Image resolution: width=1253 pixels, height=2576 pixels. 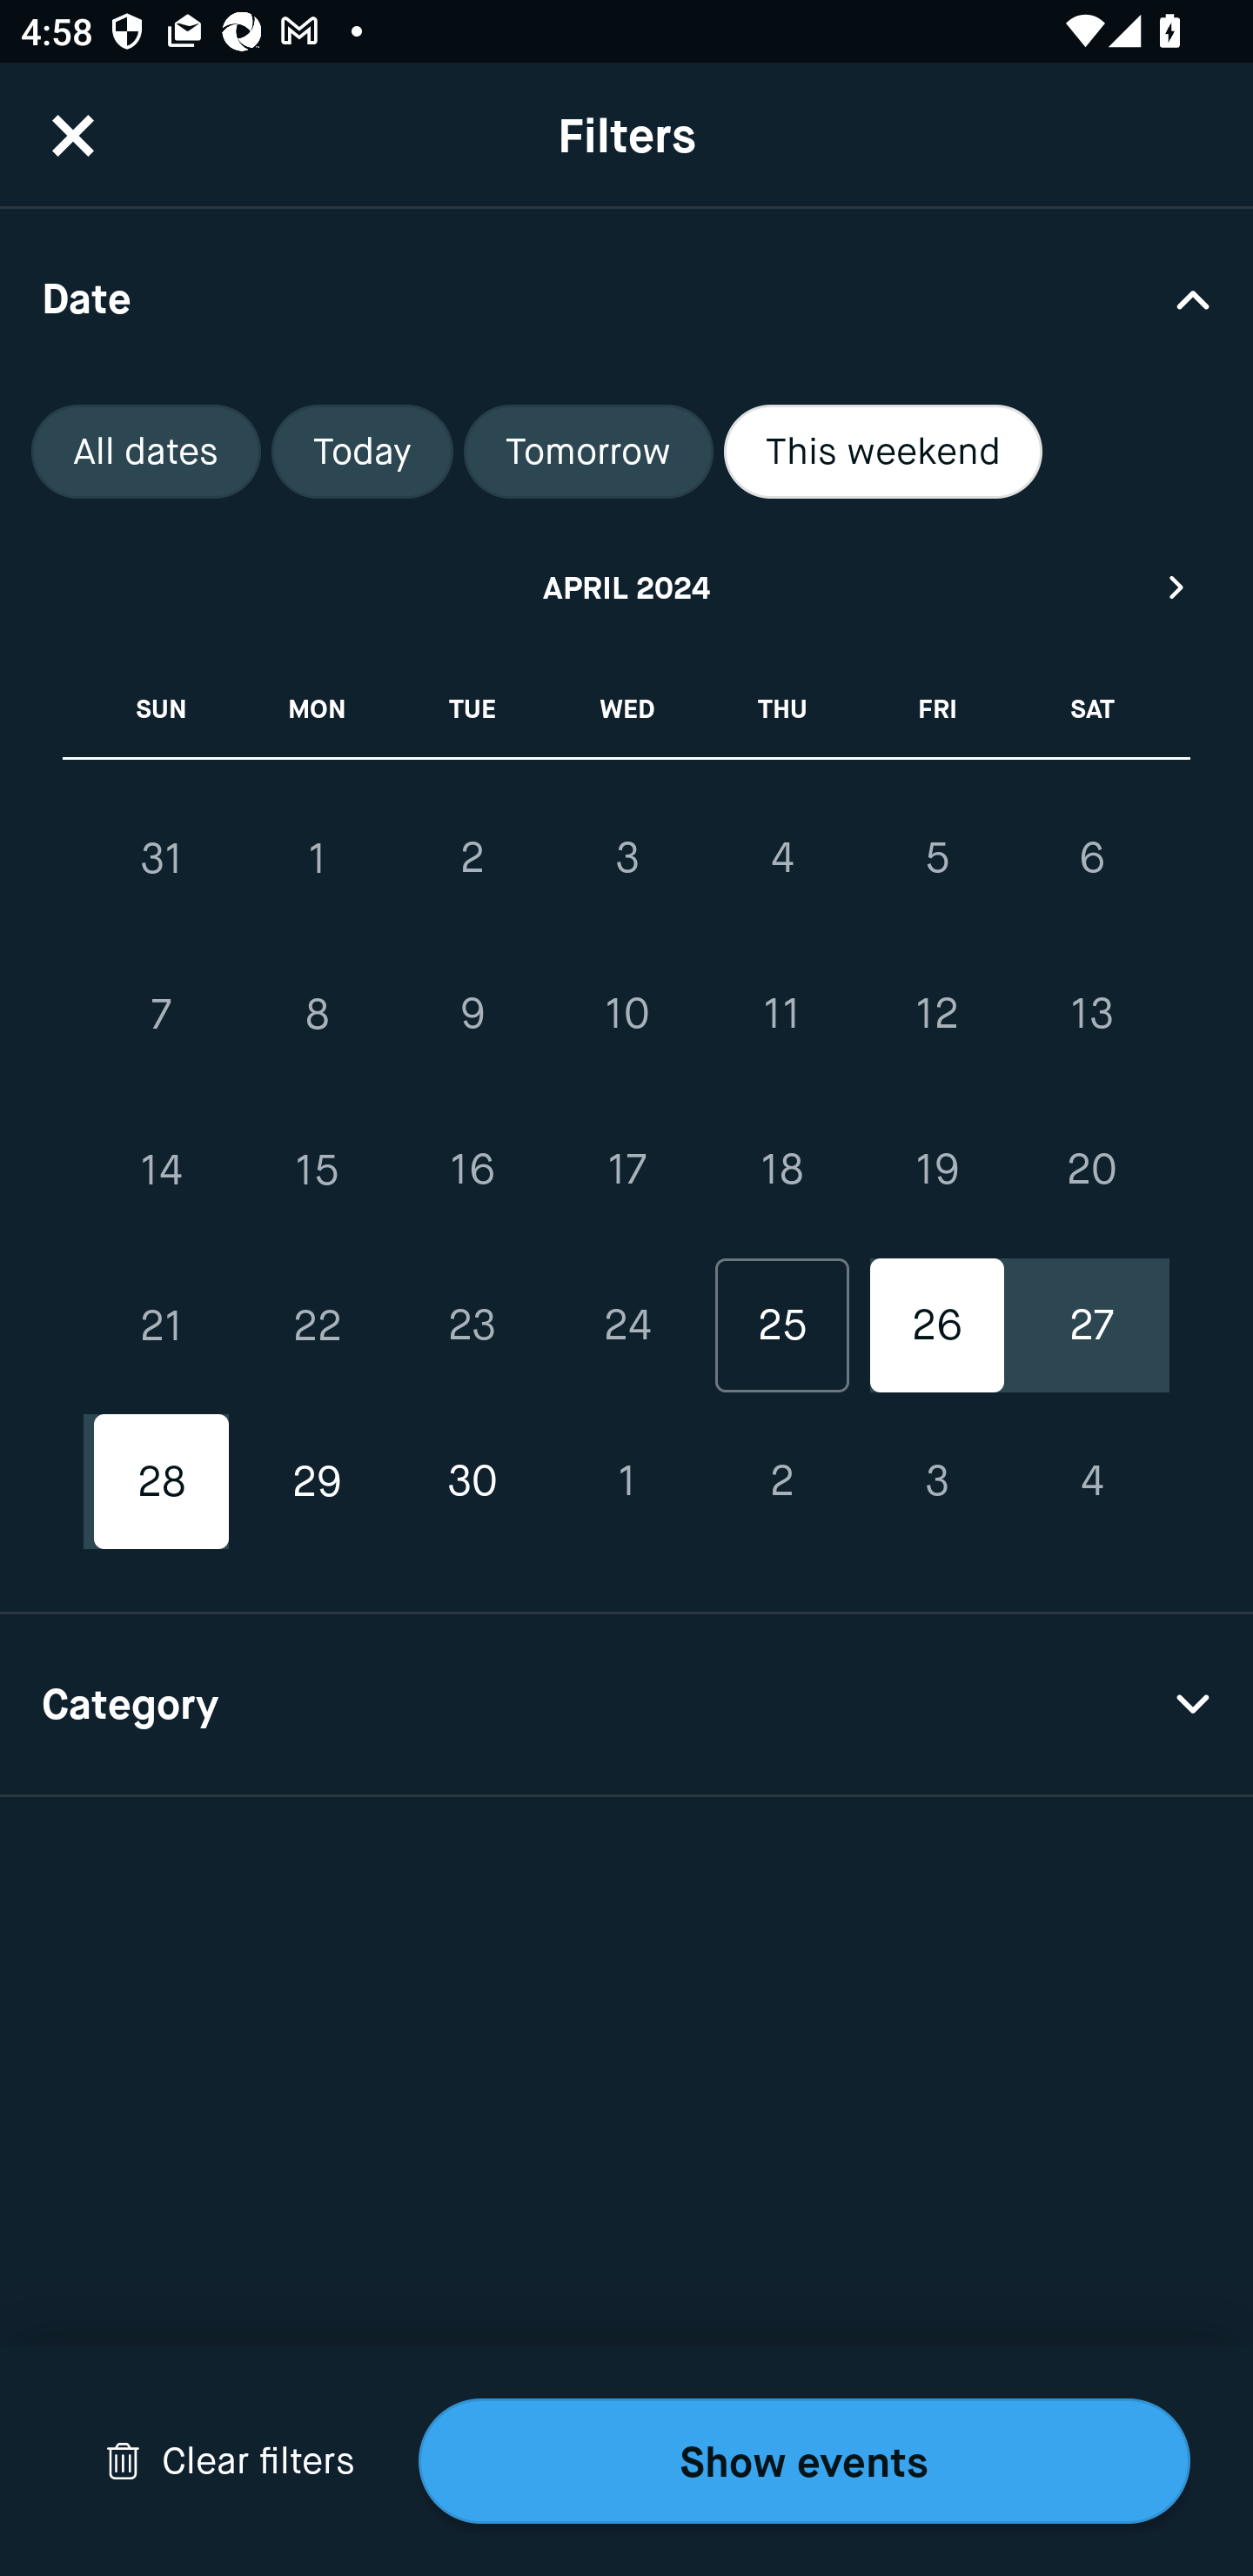 I want to click on 9, so click(x=472, y=1015).